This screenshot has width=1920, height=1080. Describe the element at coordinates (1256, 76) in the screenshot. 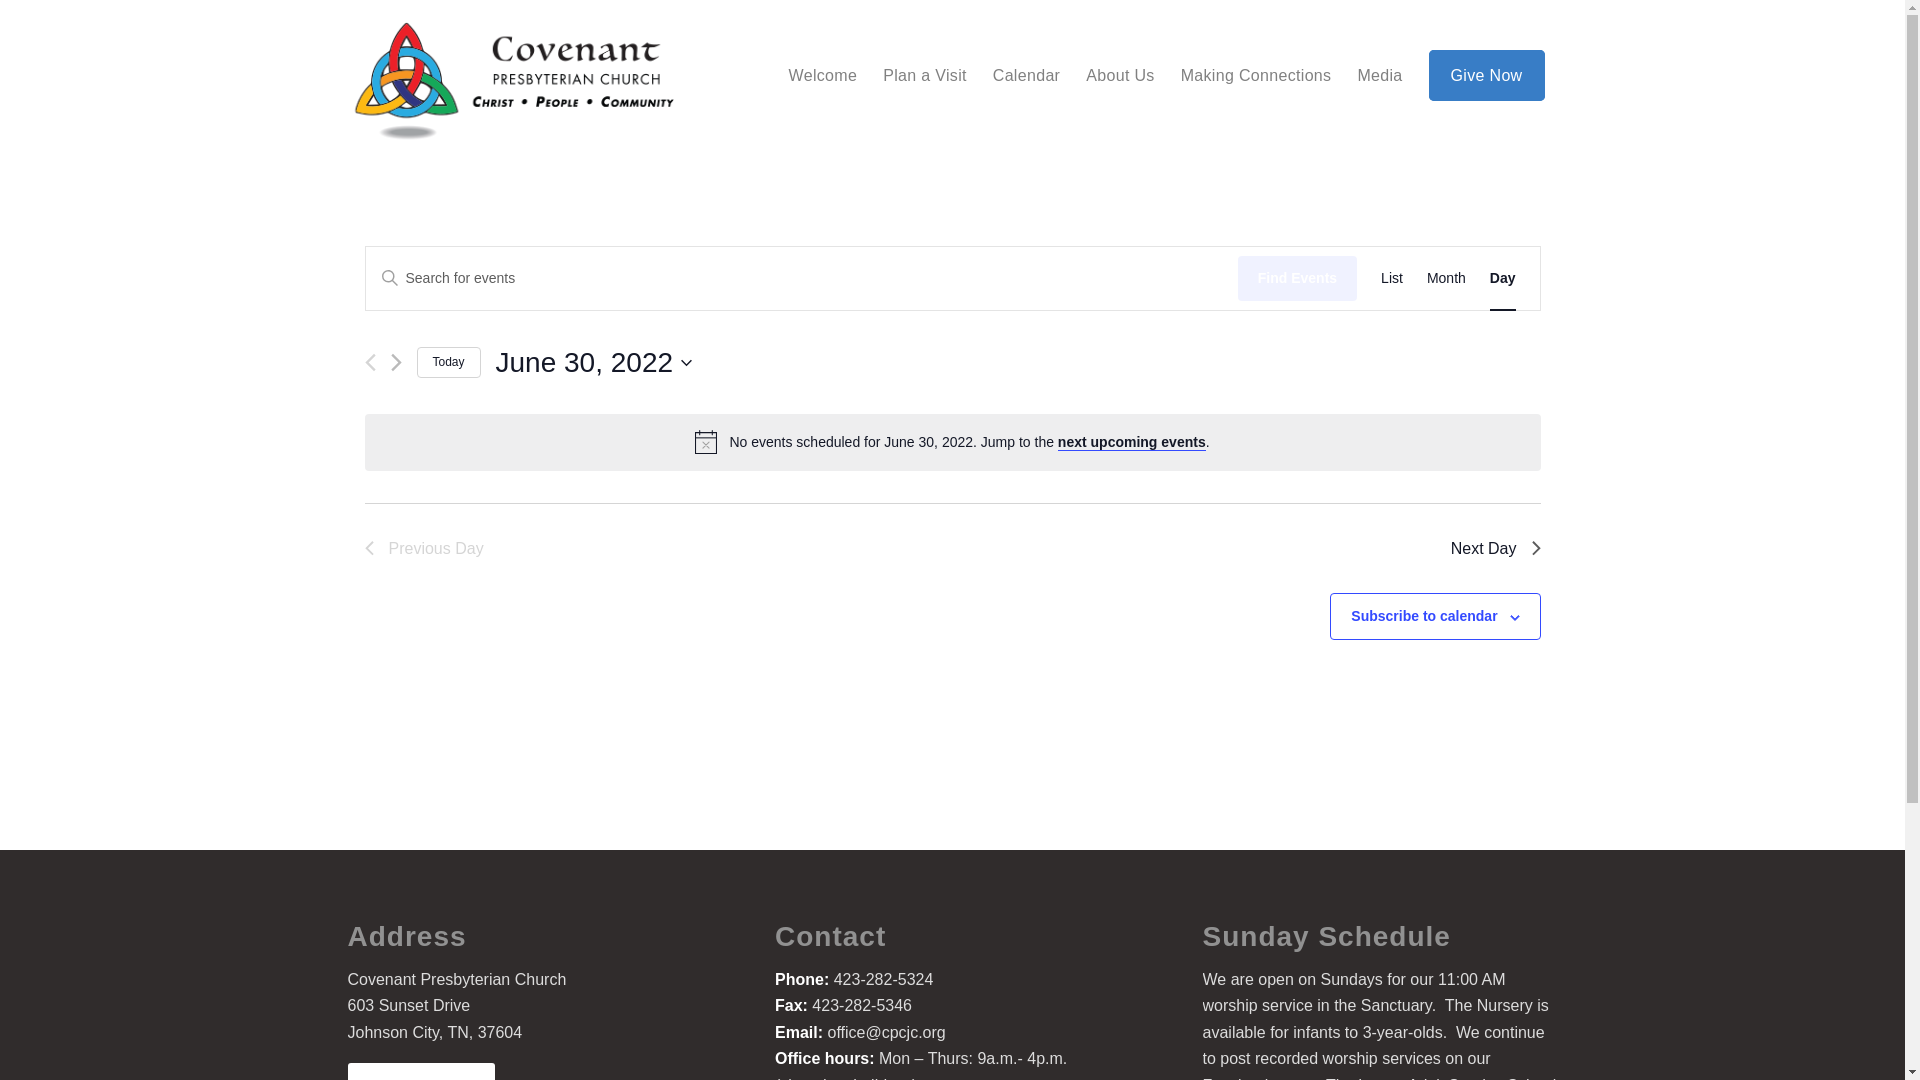

I see `Making Connections` at that location.